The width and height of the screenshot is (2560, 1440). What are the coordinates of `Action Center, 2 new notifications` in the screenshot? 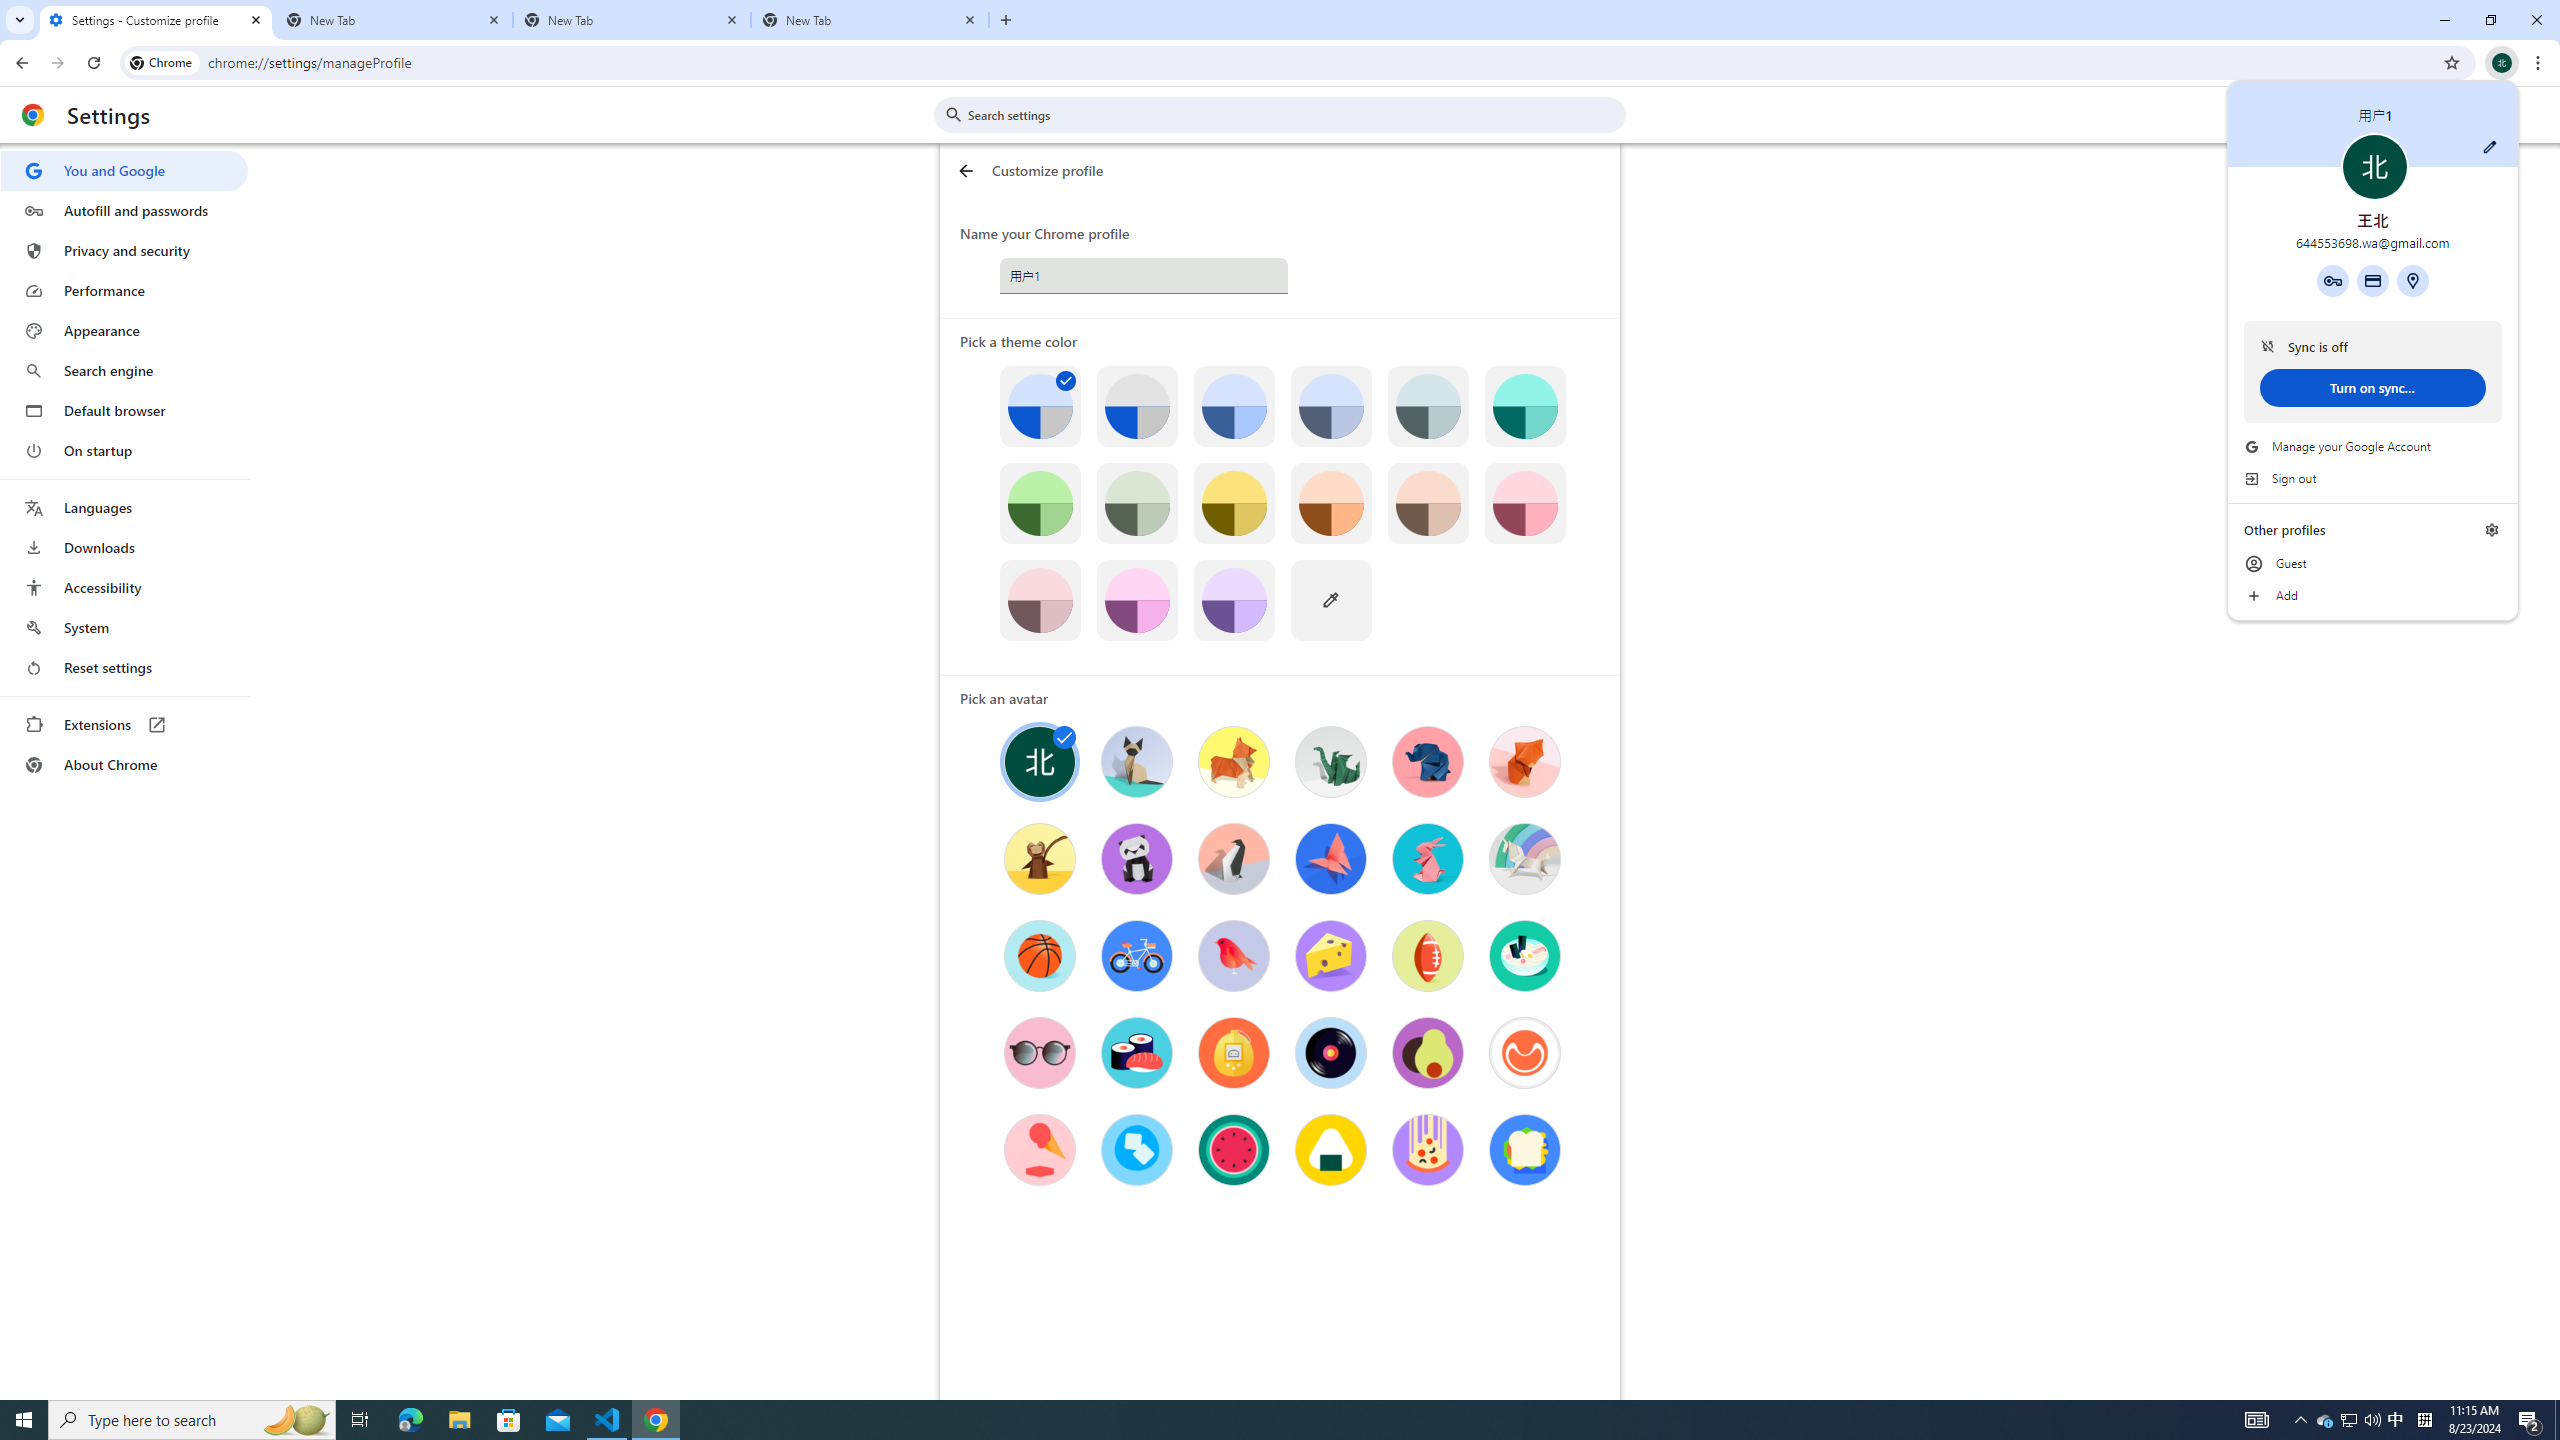 It's located at (2530, 1420).